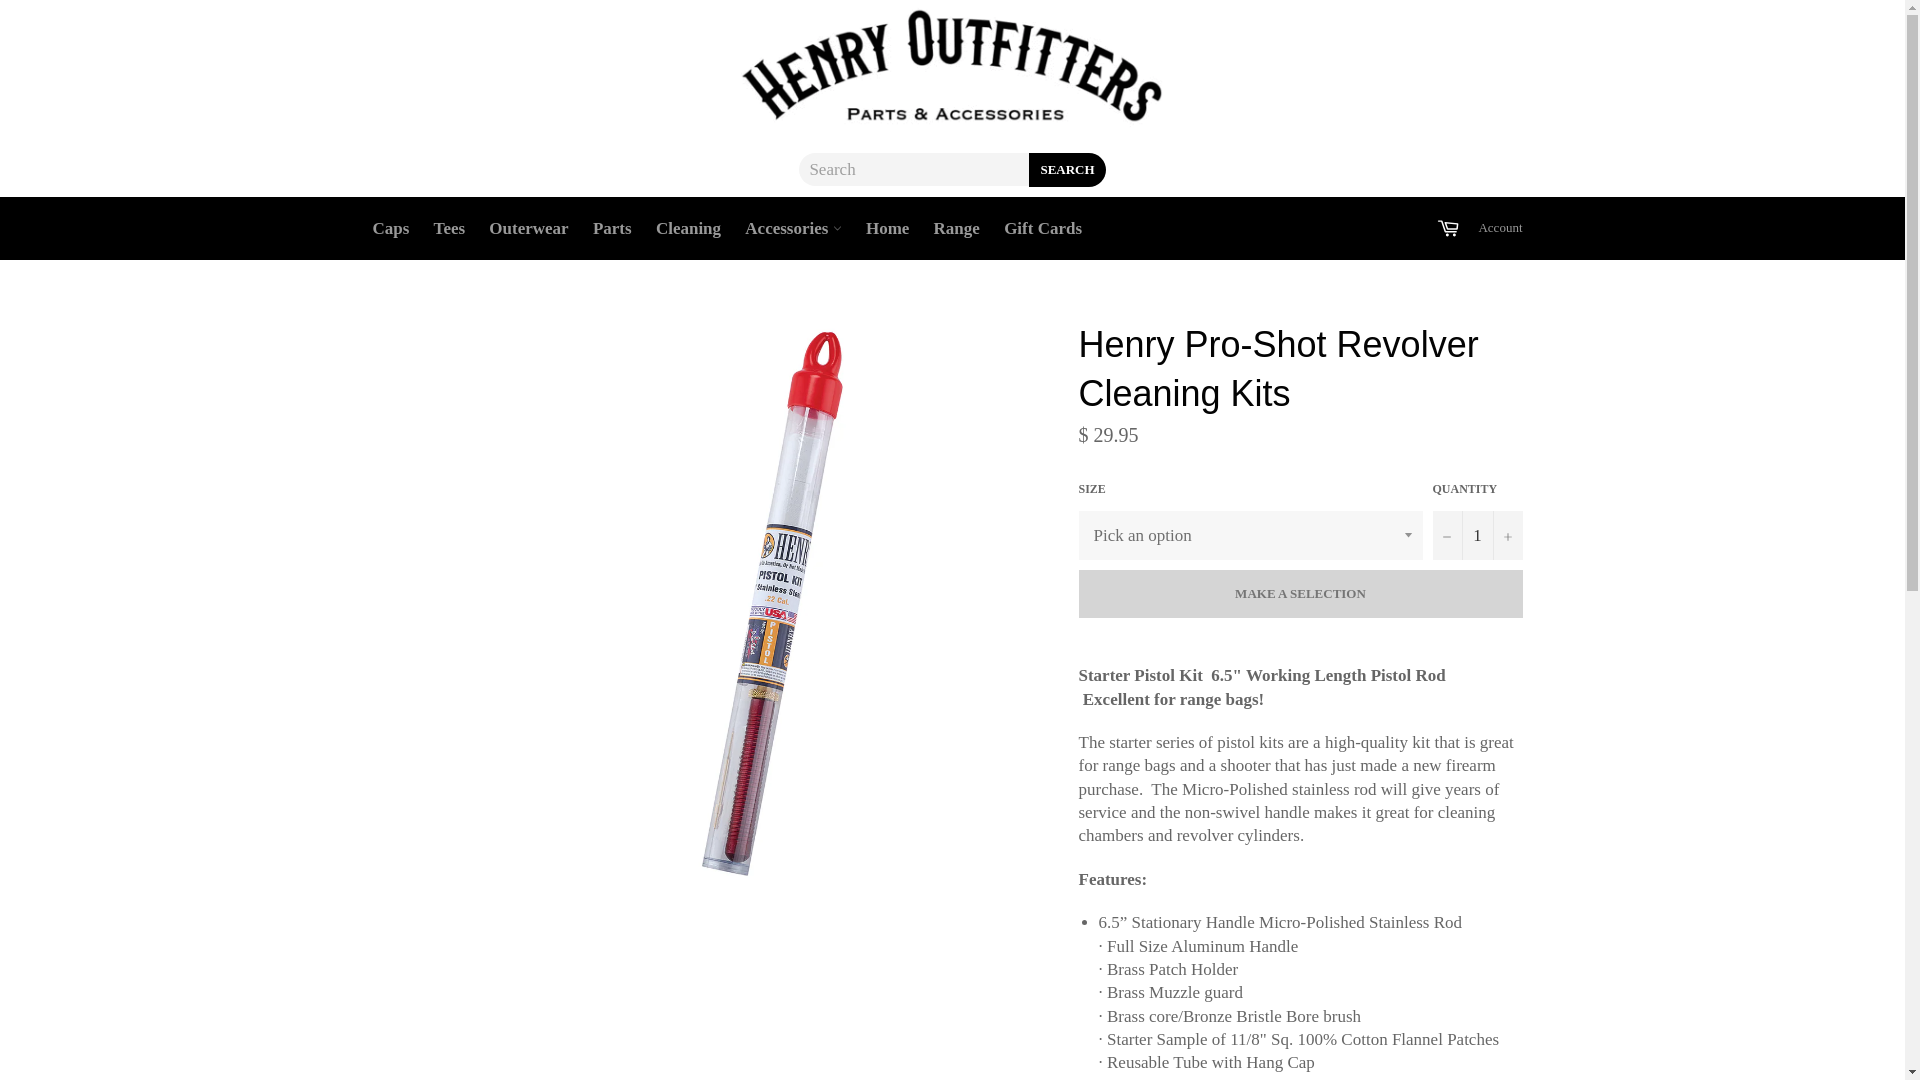 This screenshot has height=1080, width=1920. What do you see at coordinates (1477, 535) in the screenshot?
I see `1` at bounding box center [1477, 535].